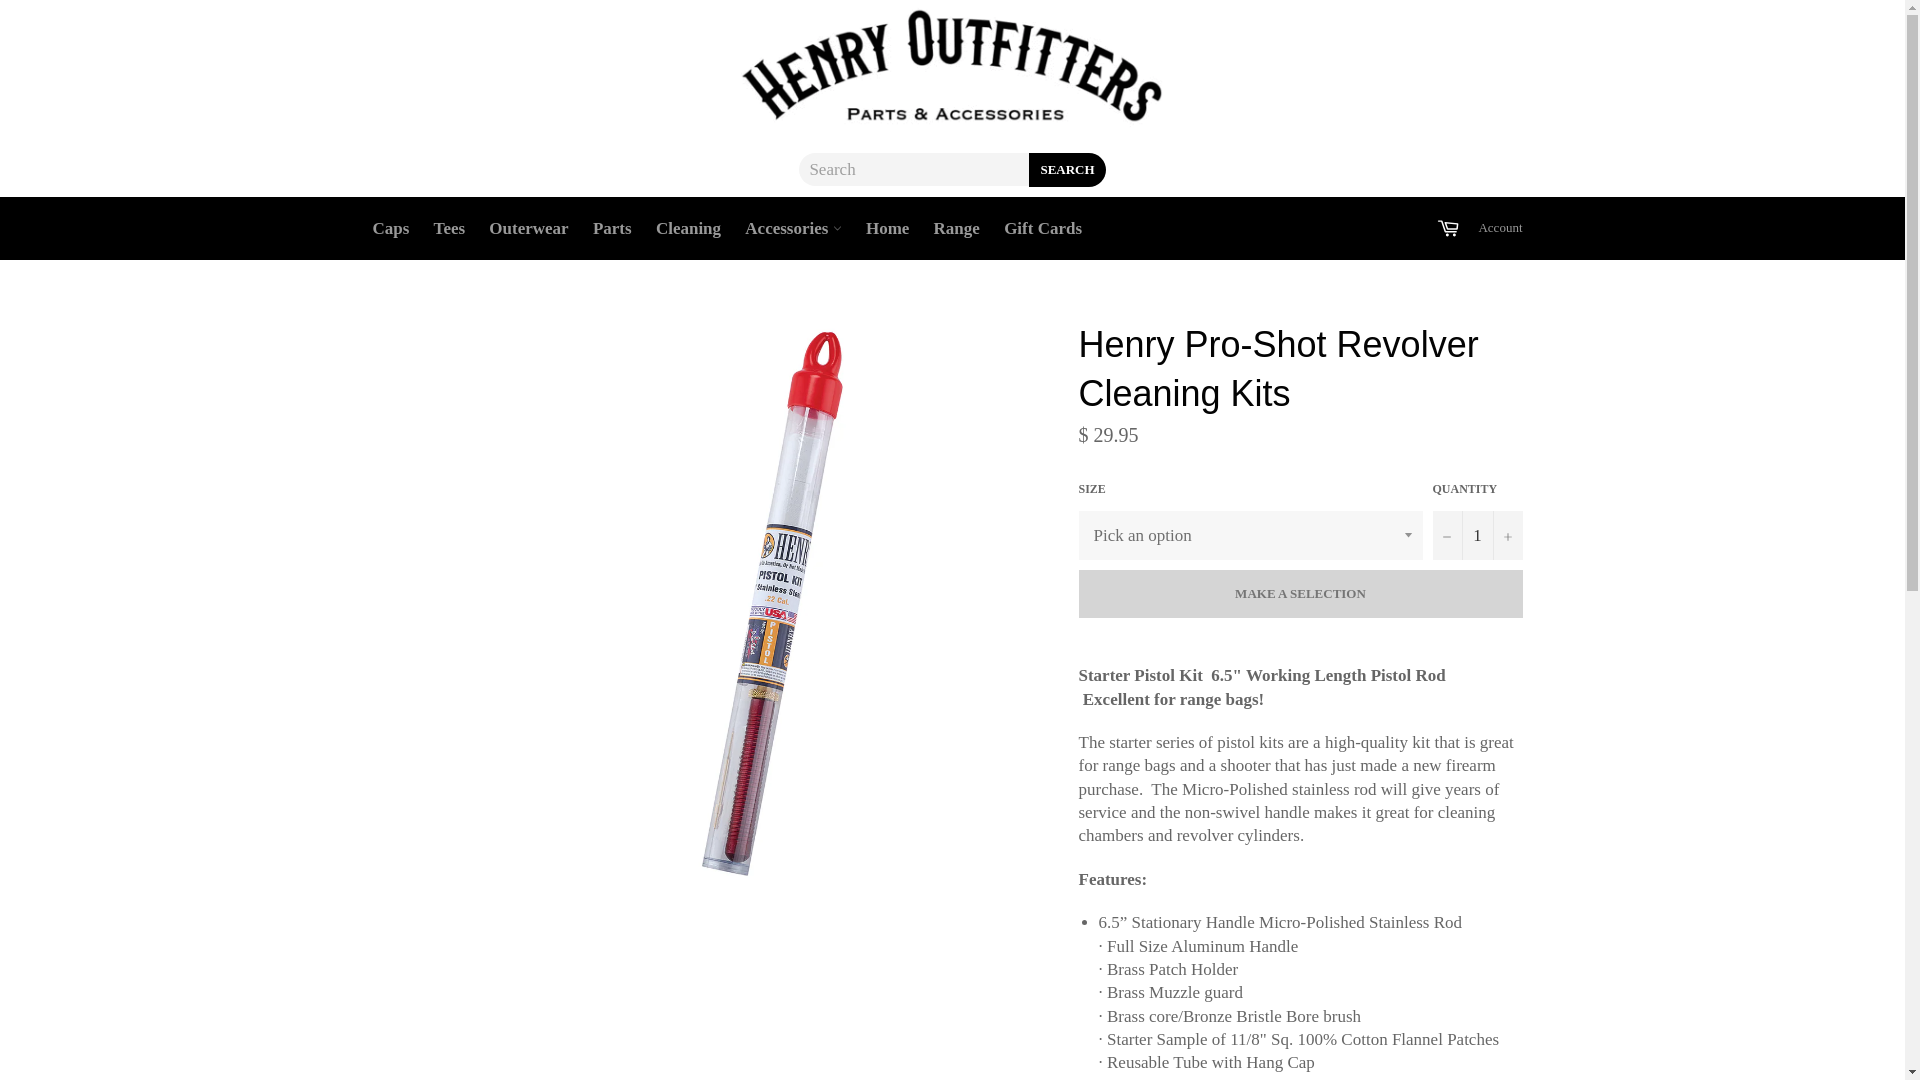 This screenshot has height=1080, width=1920. What do you see at coordinates (1477, 535) in the screenshot?
I see `1` at bounding box center [1477, 535].